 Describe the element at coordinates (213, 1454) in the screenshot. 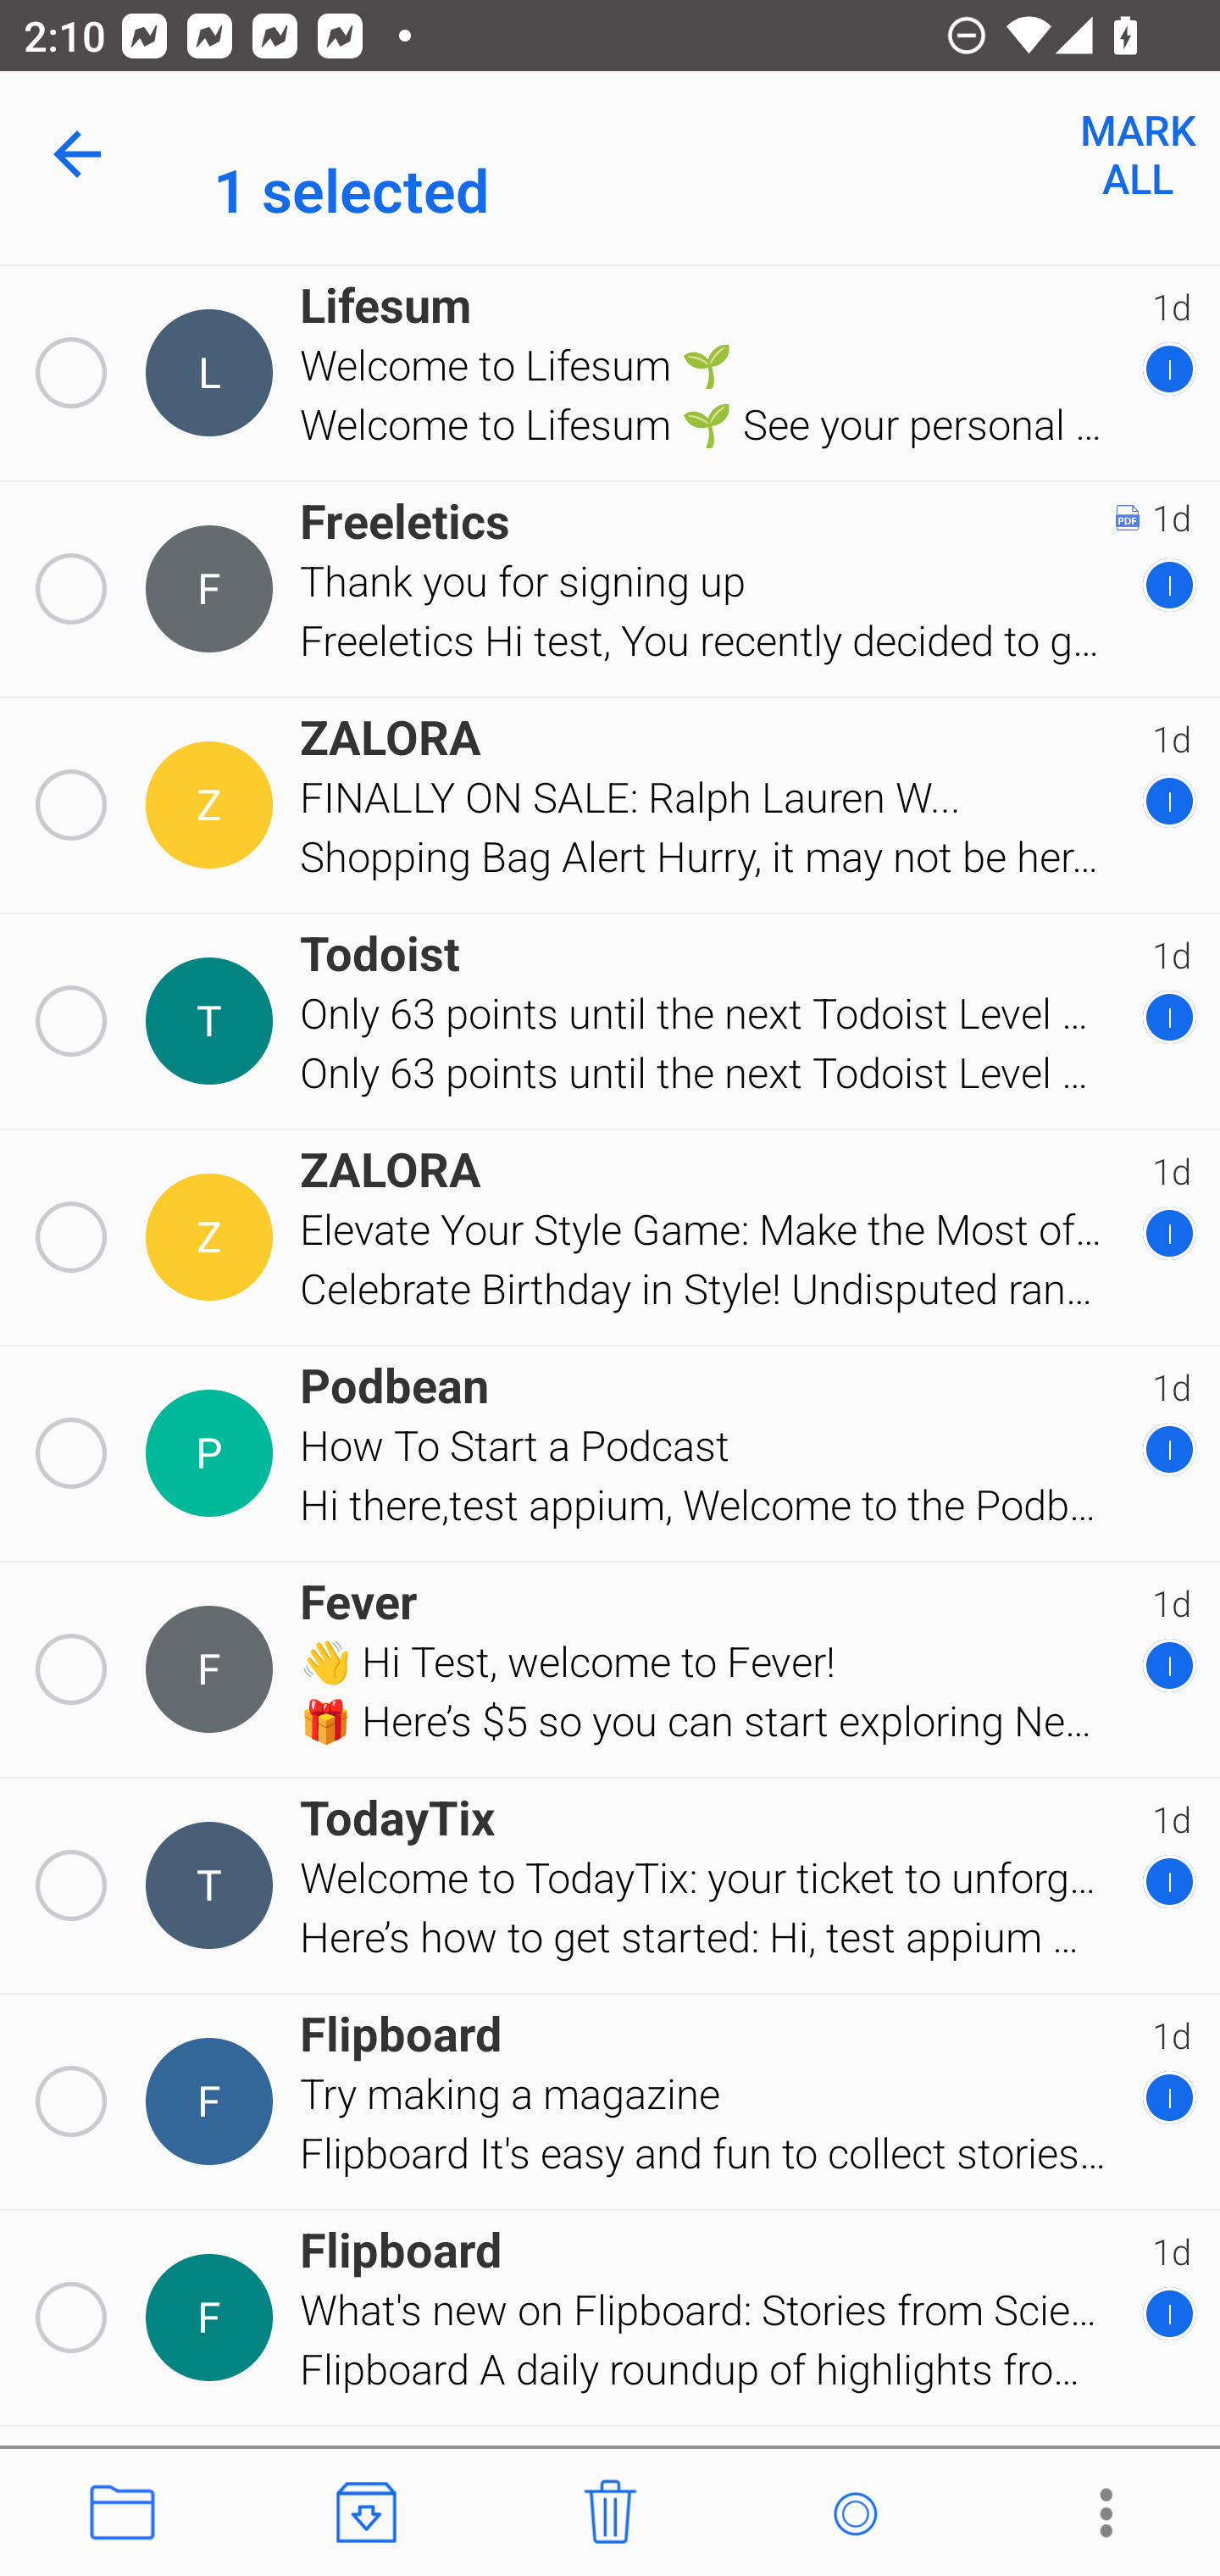

I see `Contact Details` at that location.